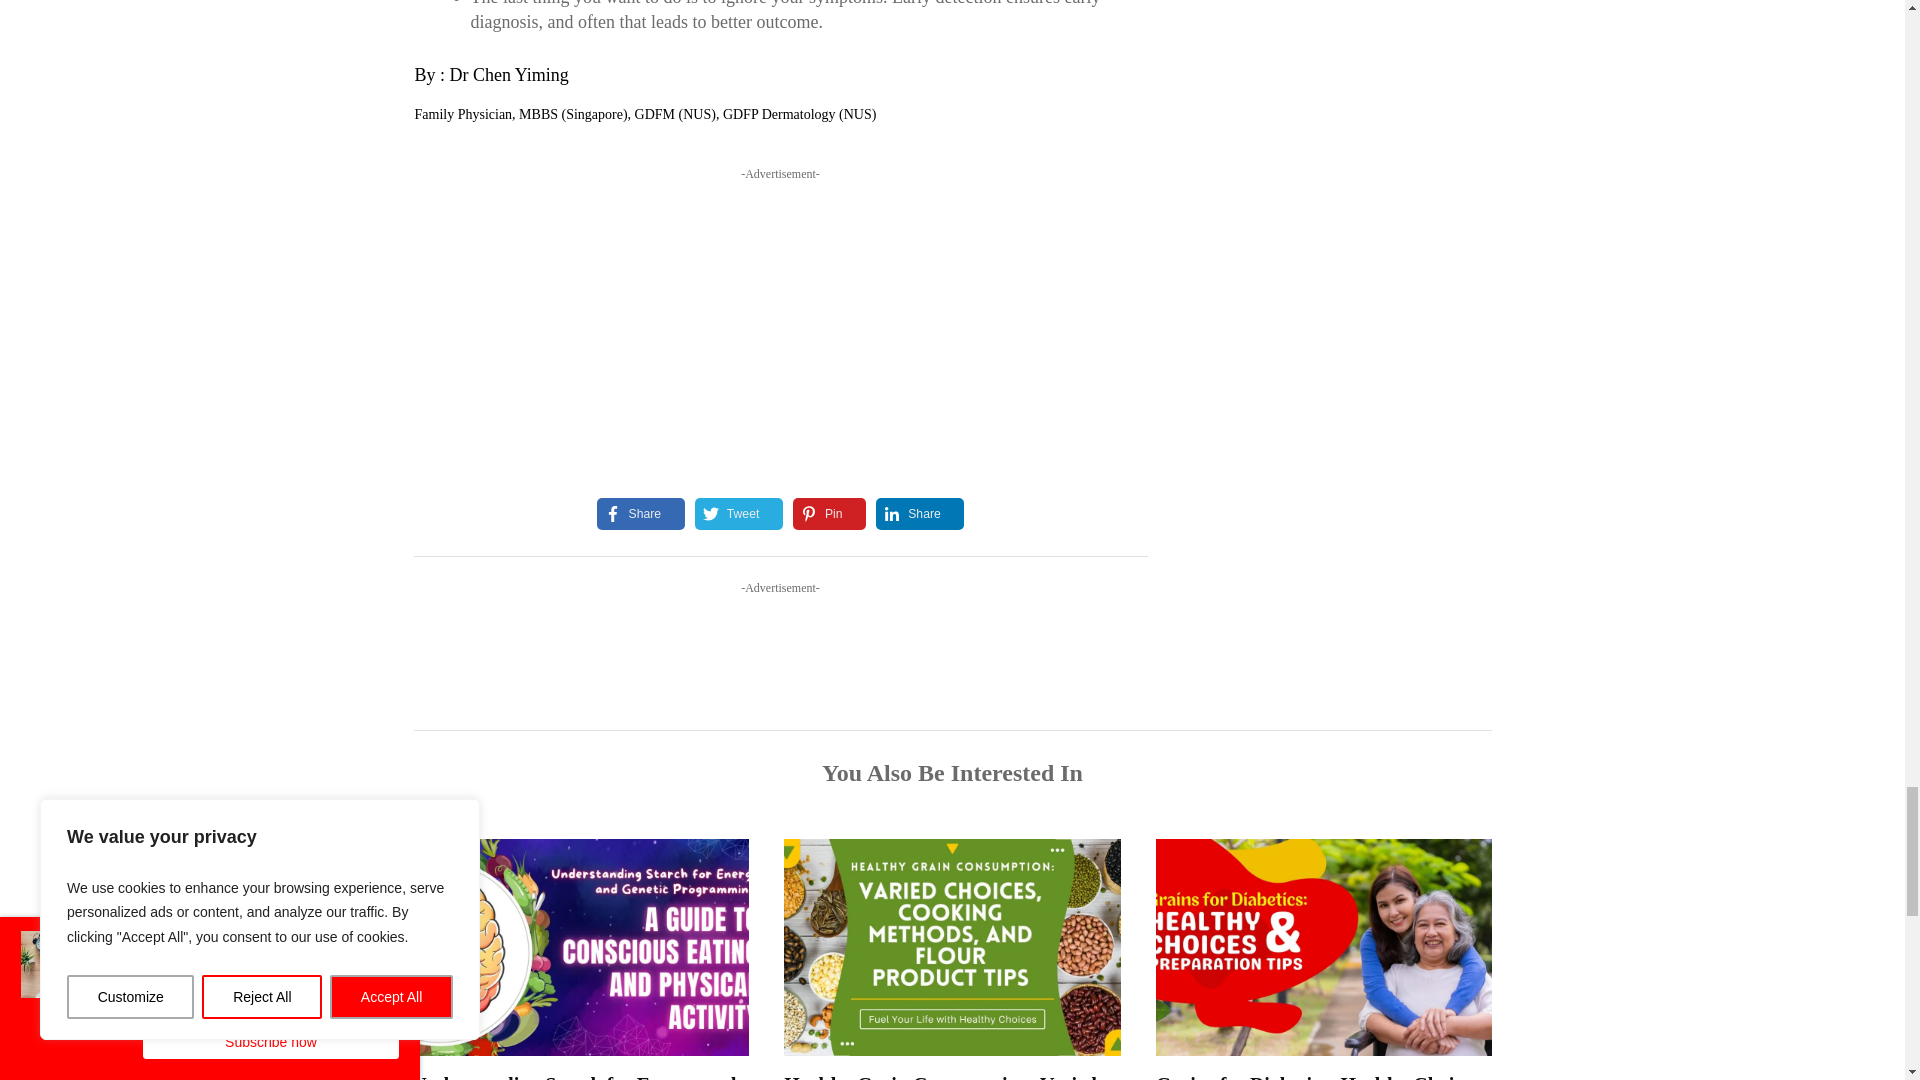 This screenshot has width=1920, height=1080. What do you see at coordinates (817, 514) in the screenshot?
I see `Pin` at bounding box center [817, 514].